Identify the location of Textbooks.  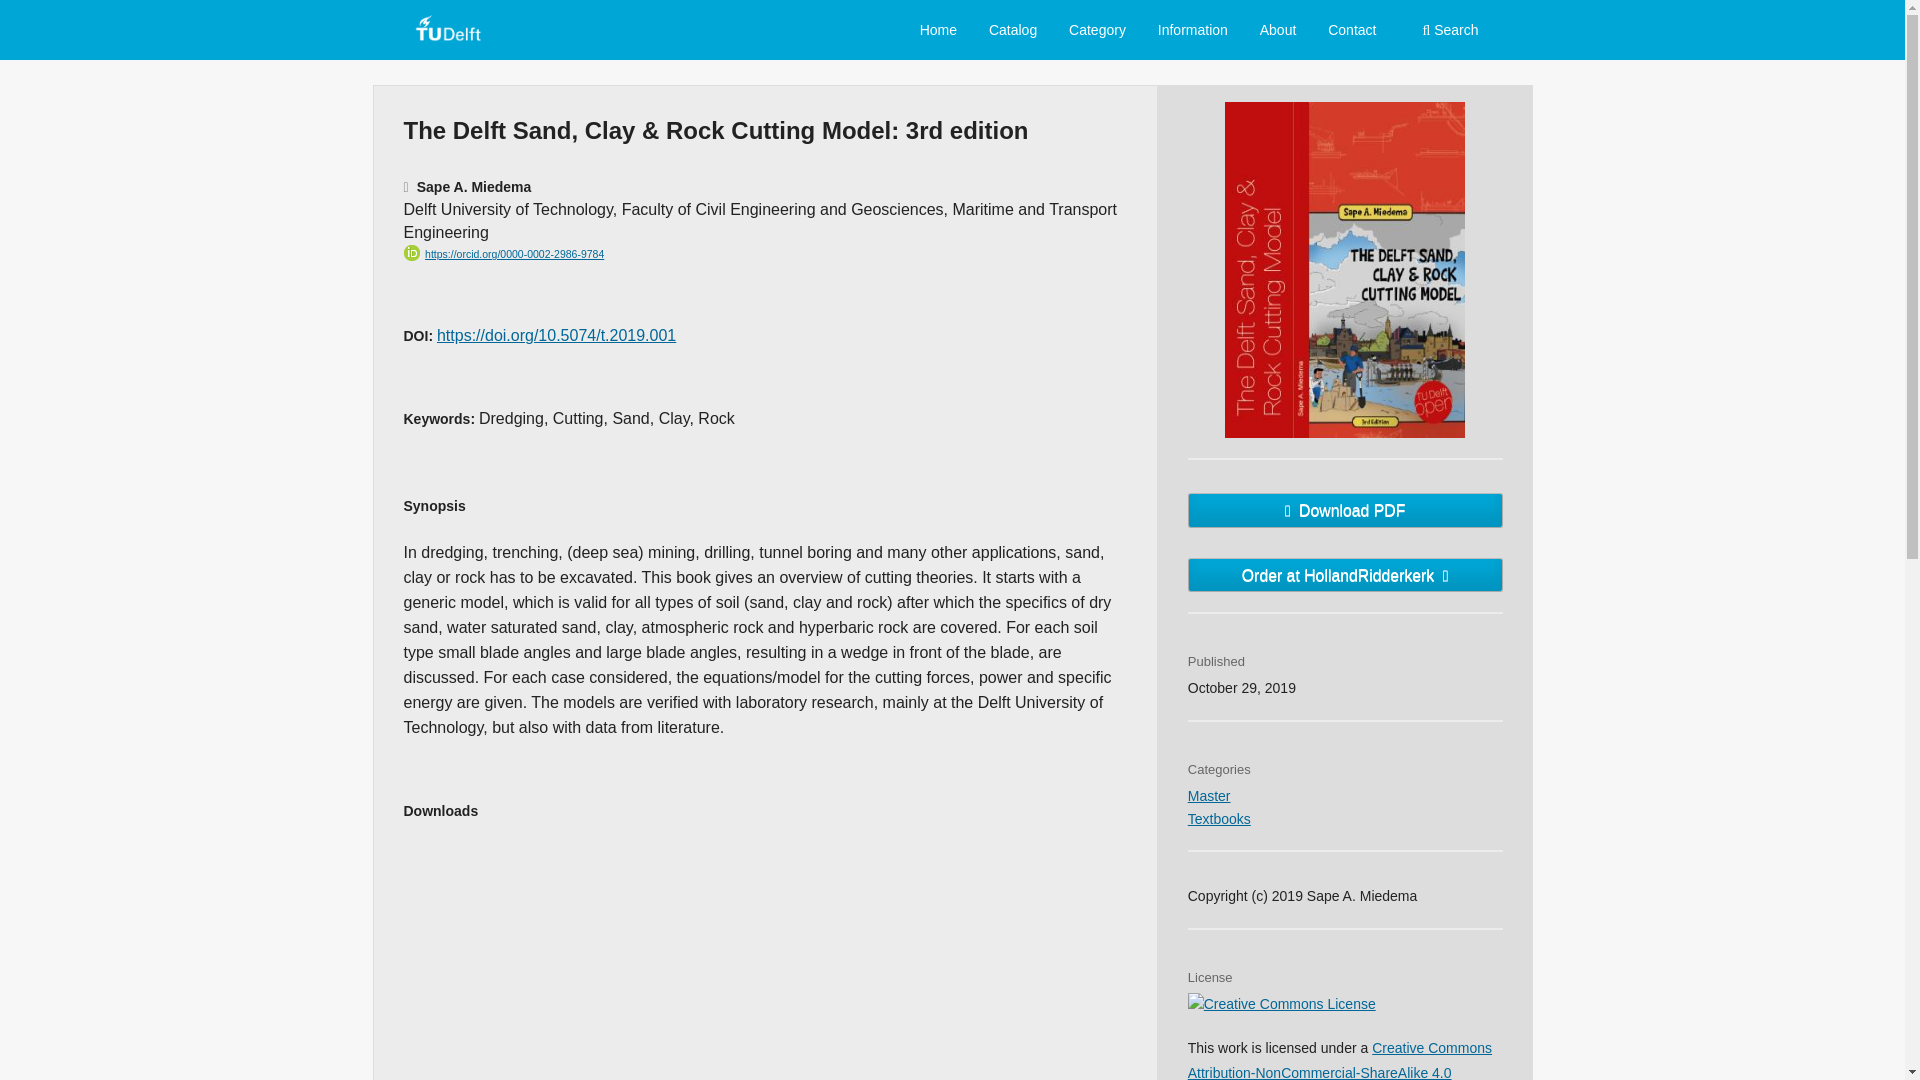
(1220, 819).